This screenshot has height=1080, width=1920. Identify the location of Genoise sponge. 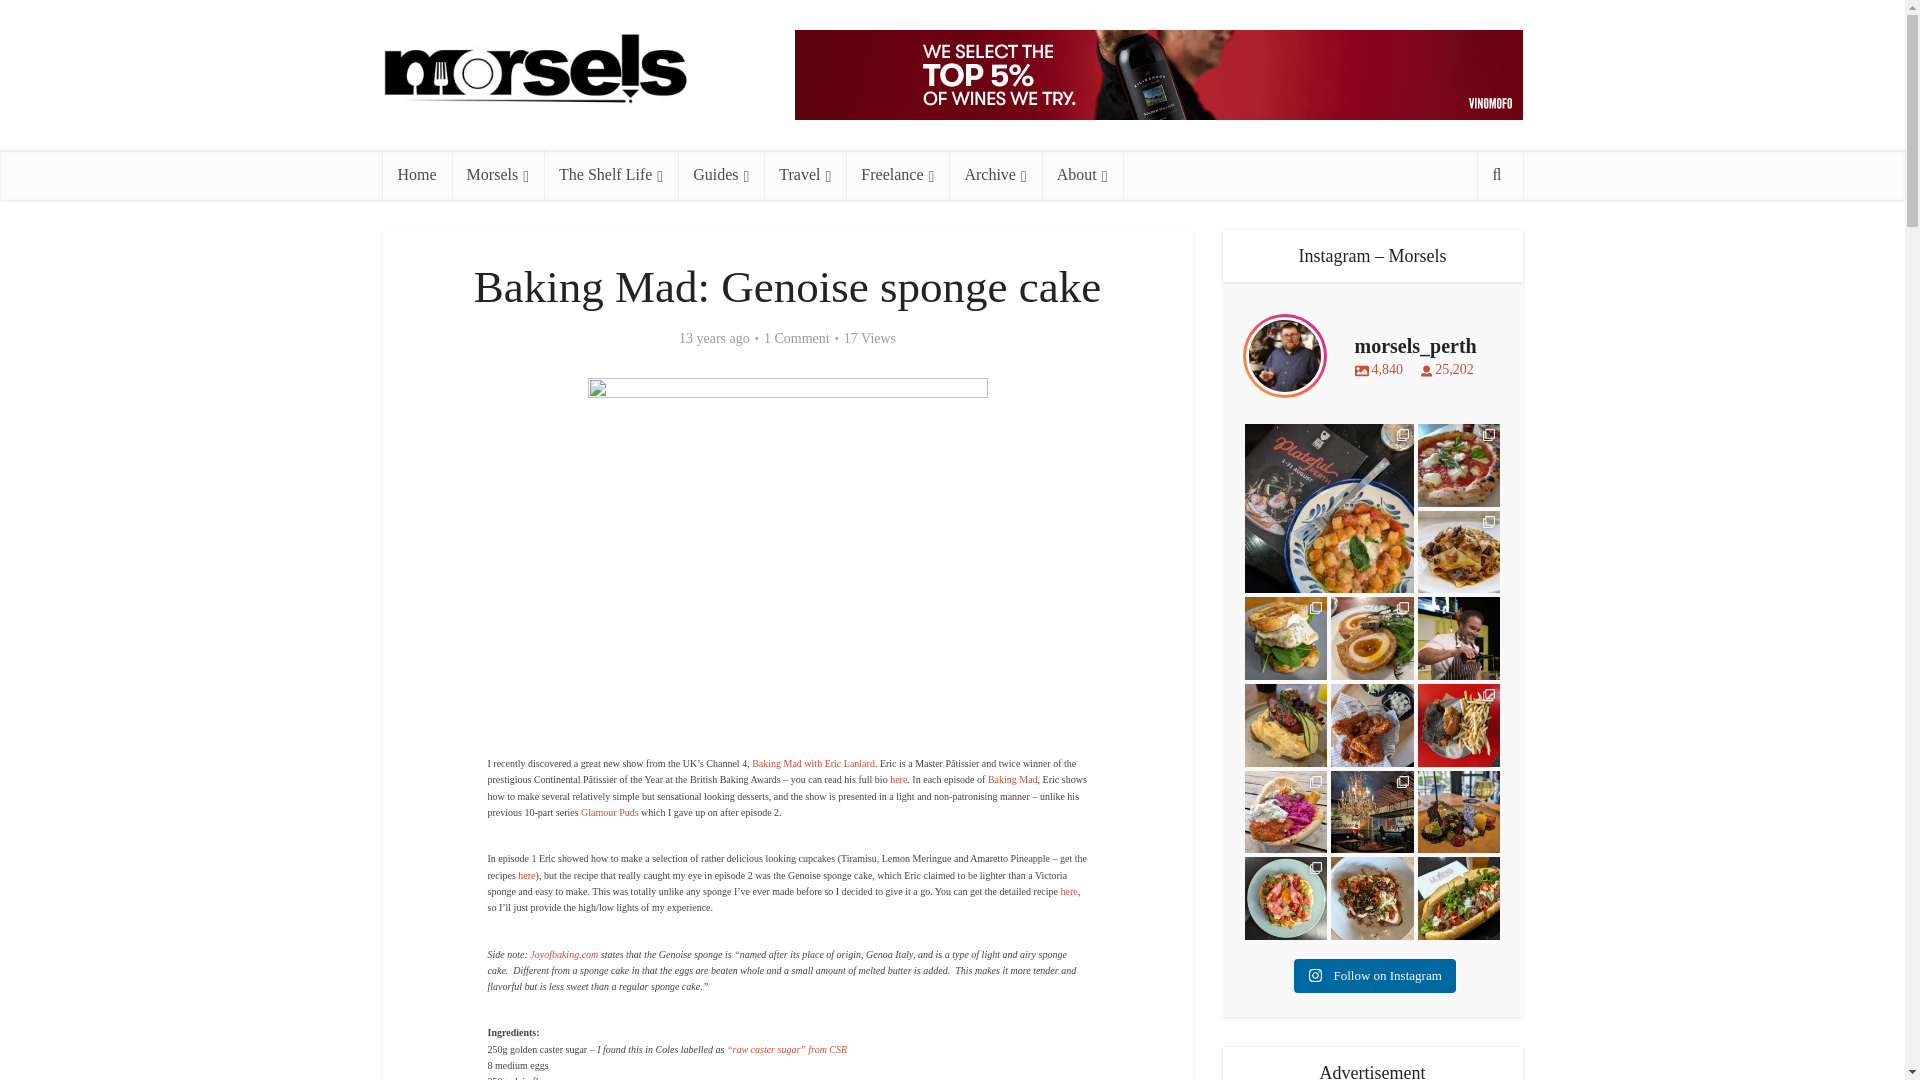
(1068, 891).